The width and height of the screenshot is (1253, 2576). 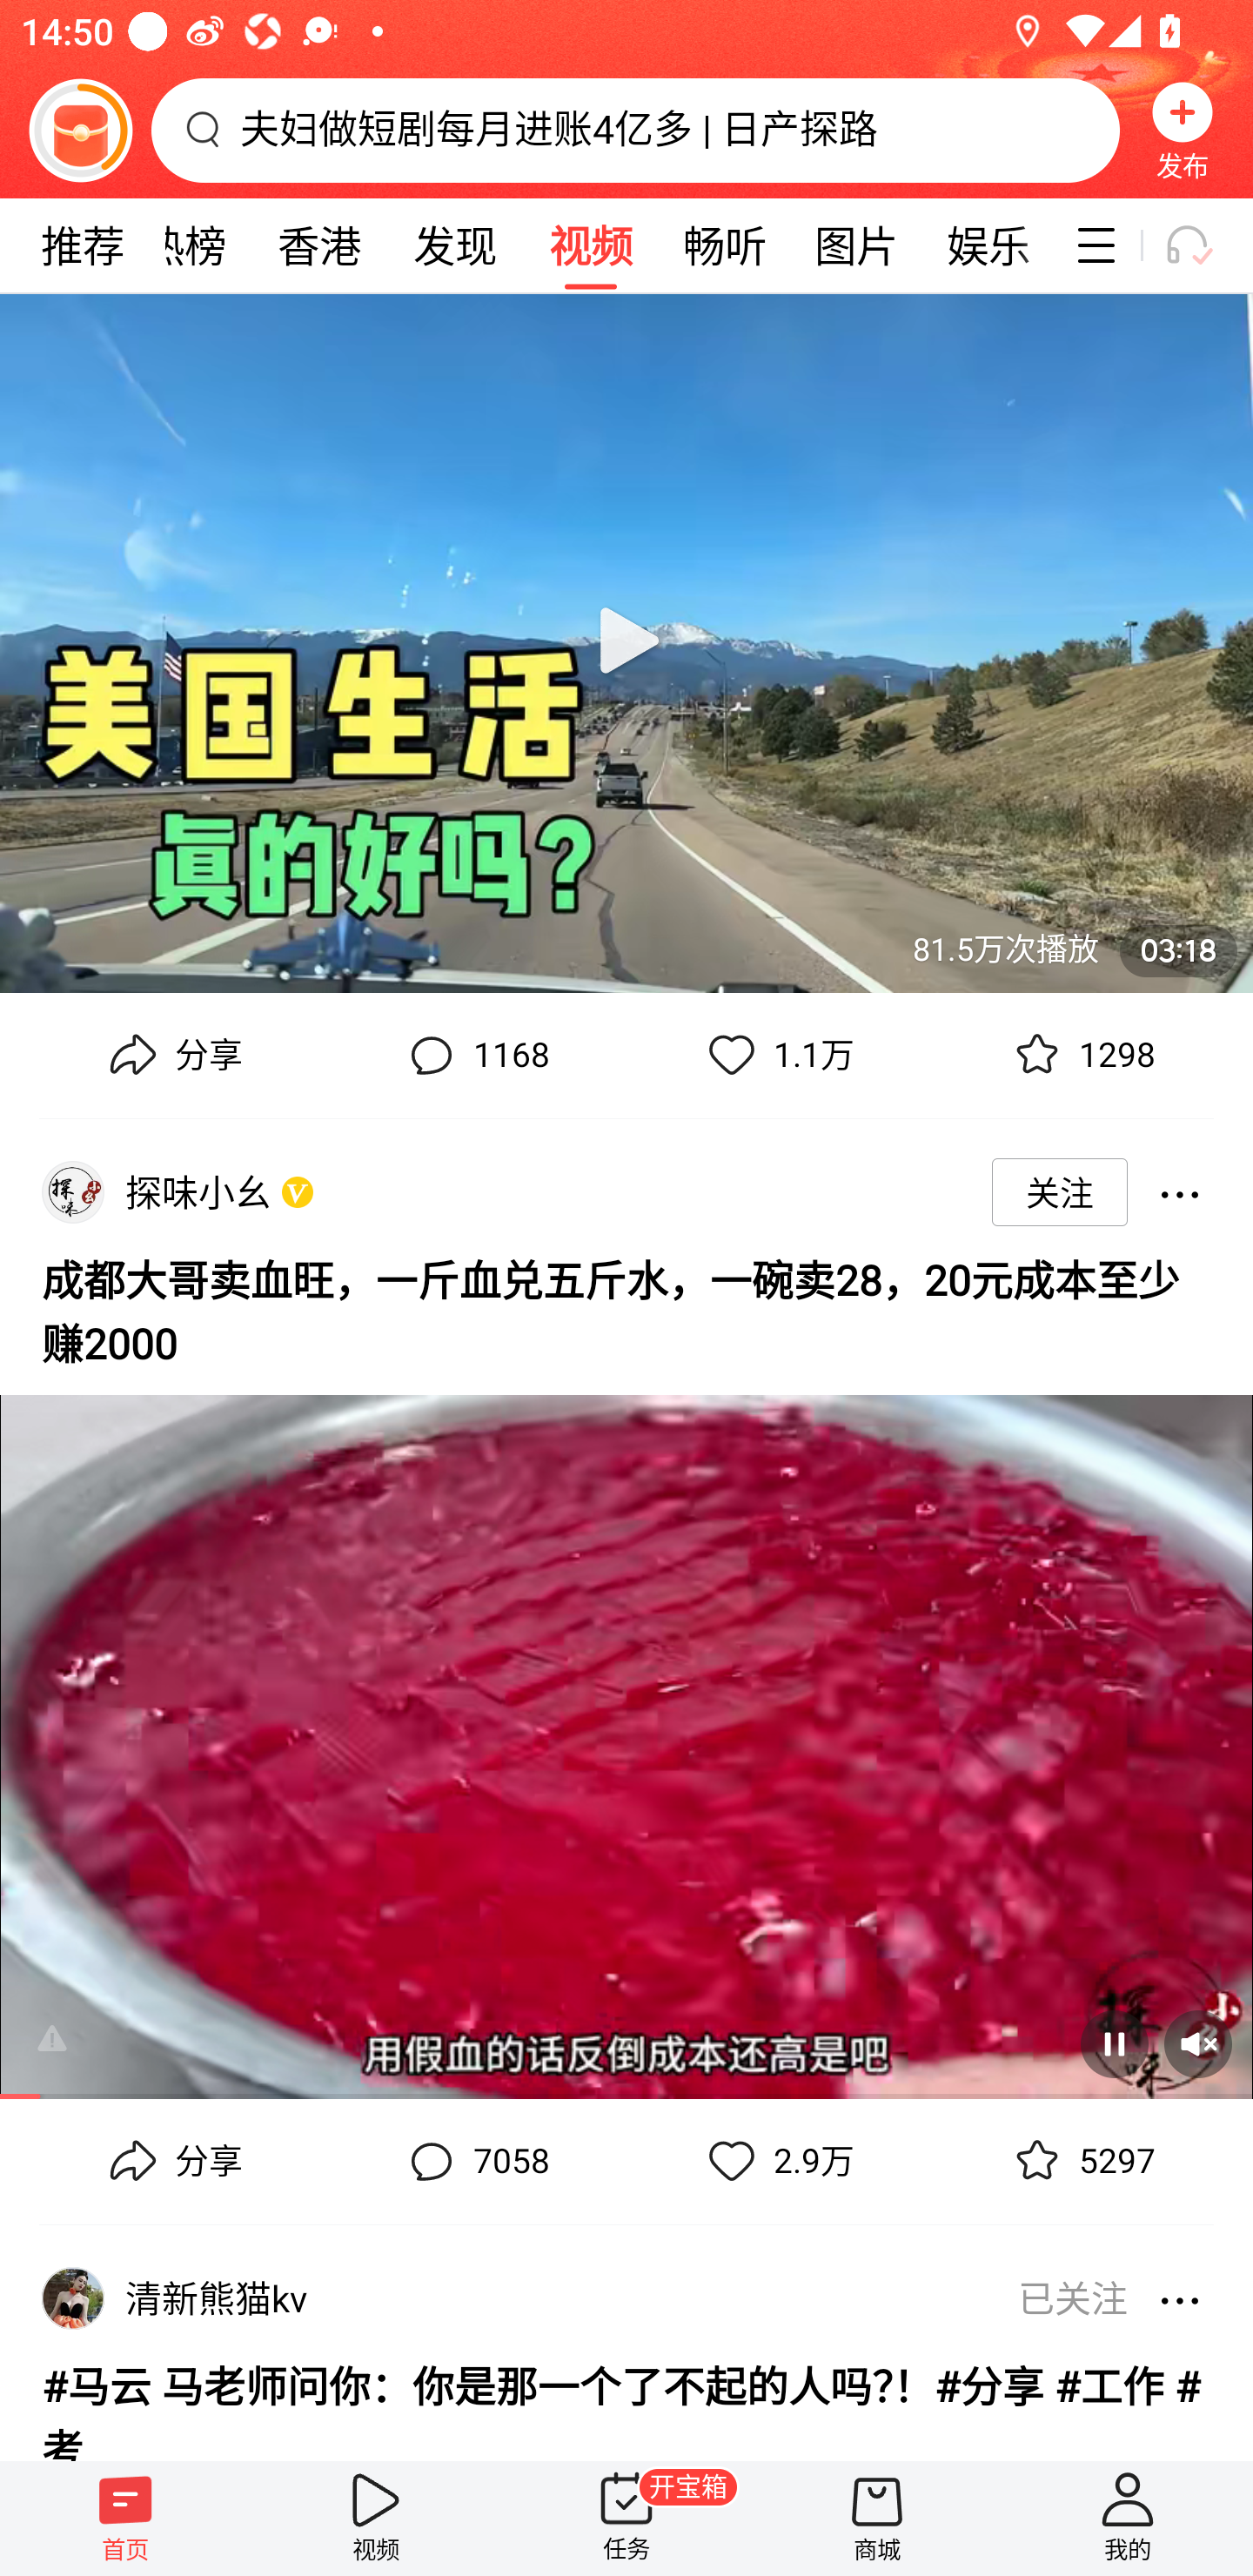 I want to click on 图片, so click(x=856, y=245).